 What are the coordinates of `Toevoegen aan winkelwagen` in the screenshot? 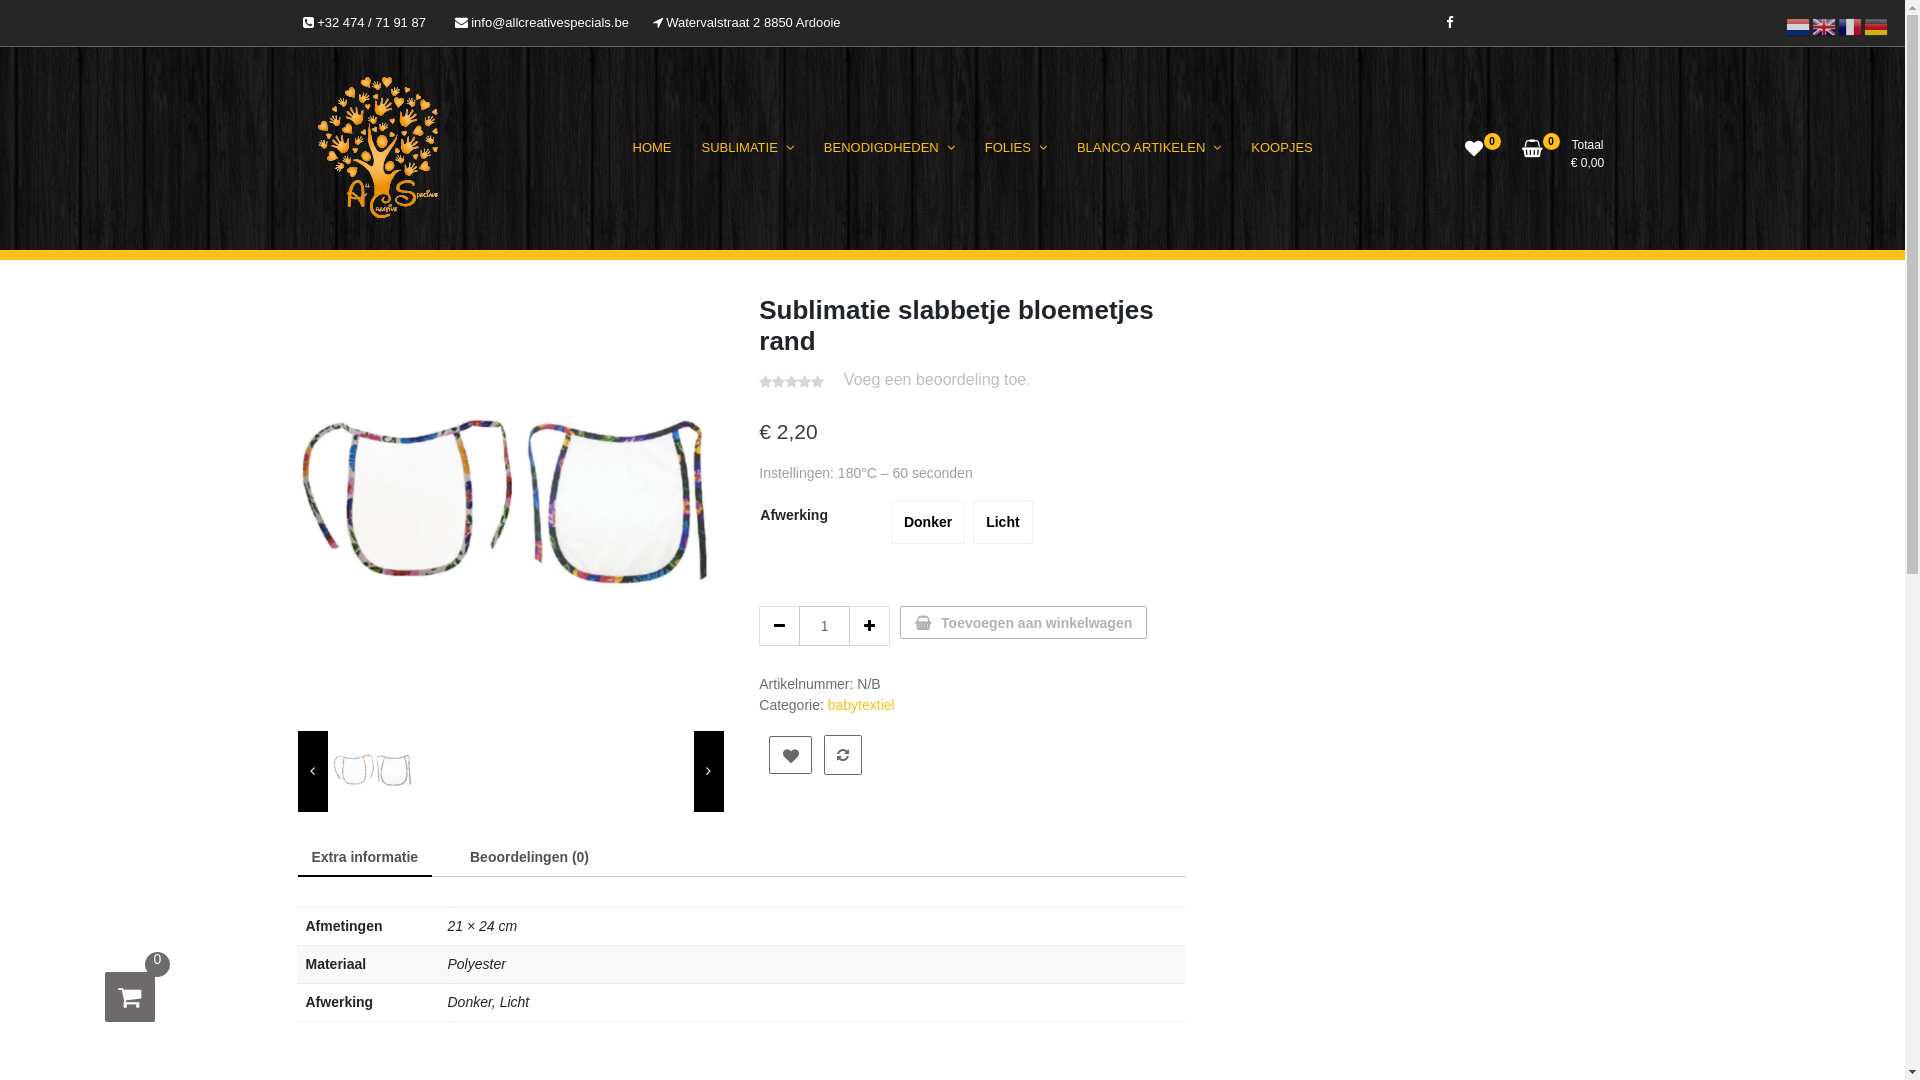 It's located at (1024, 622).